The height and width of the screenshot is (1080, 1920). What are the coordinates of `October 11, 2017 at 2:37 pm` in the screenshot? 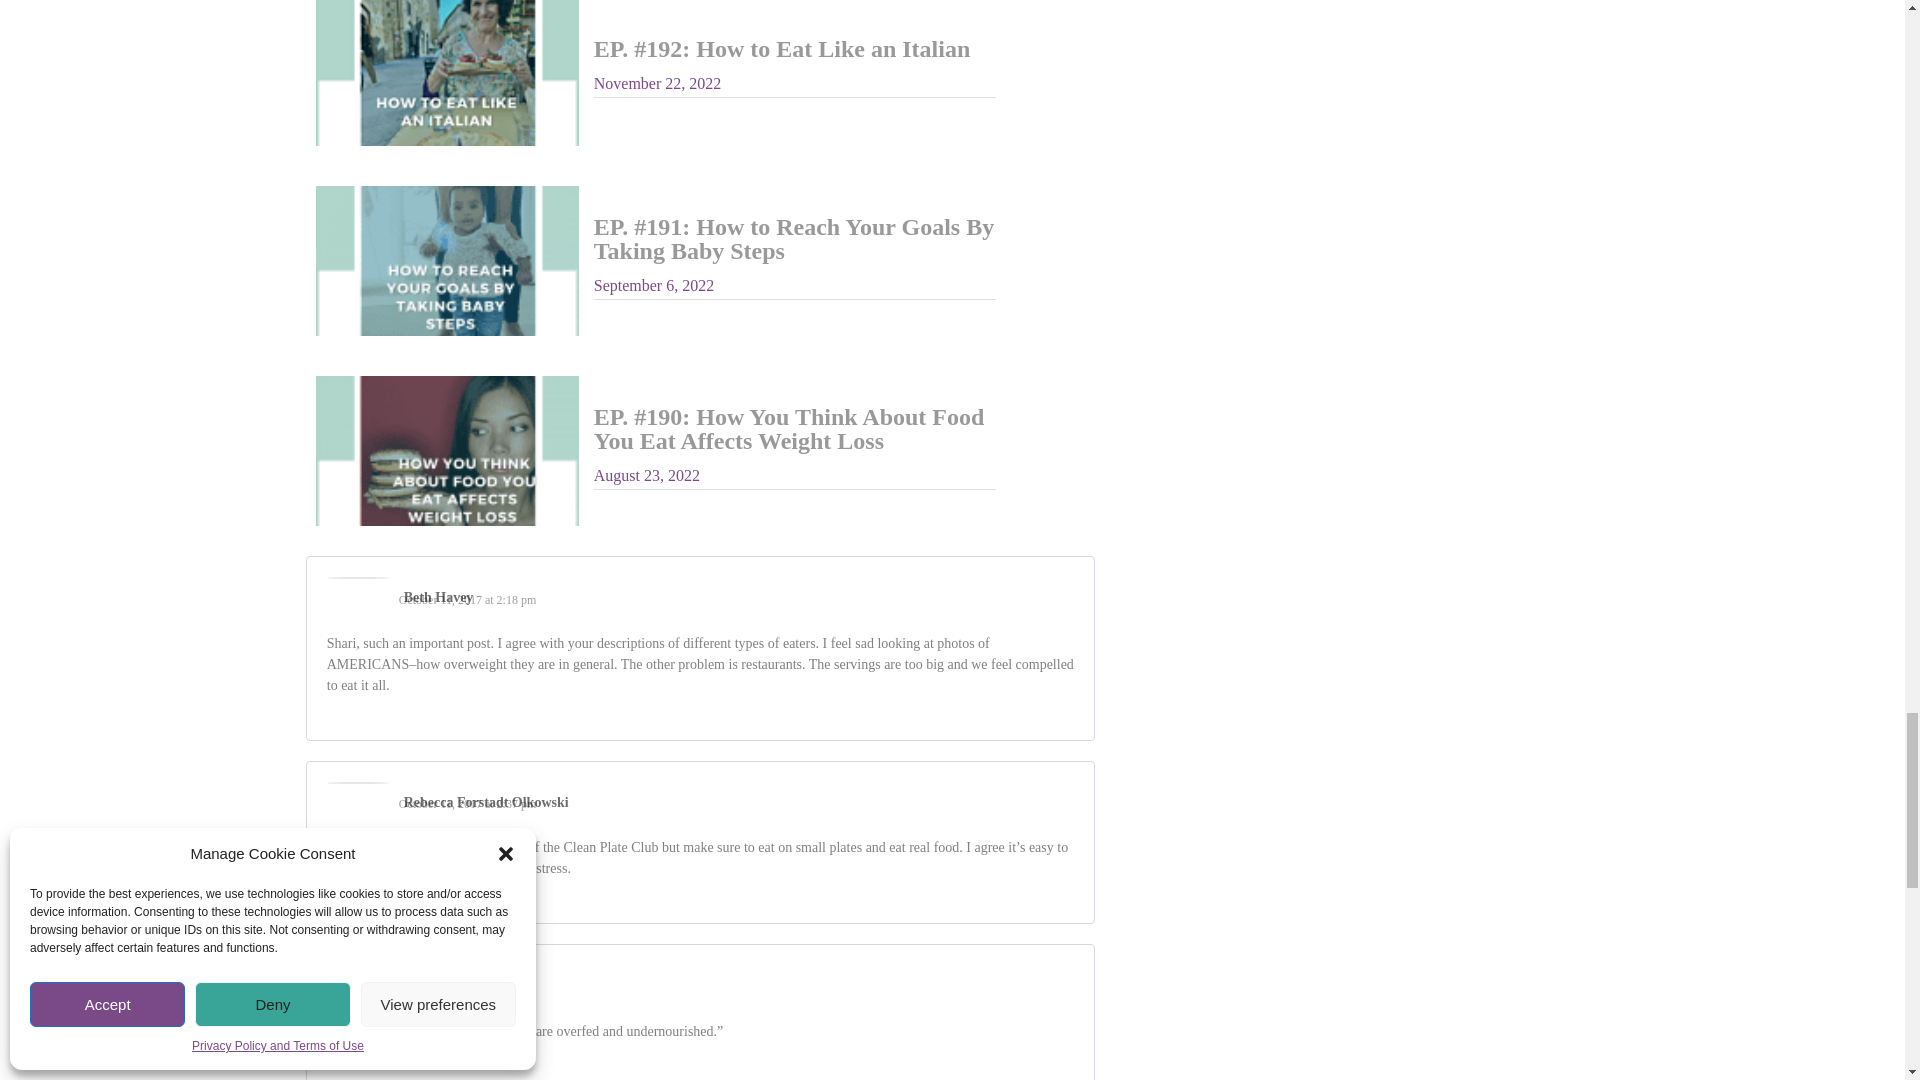 It's located at (468, 804).